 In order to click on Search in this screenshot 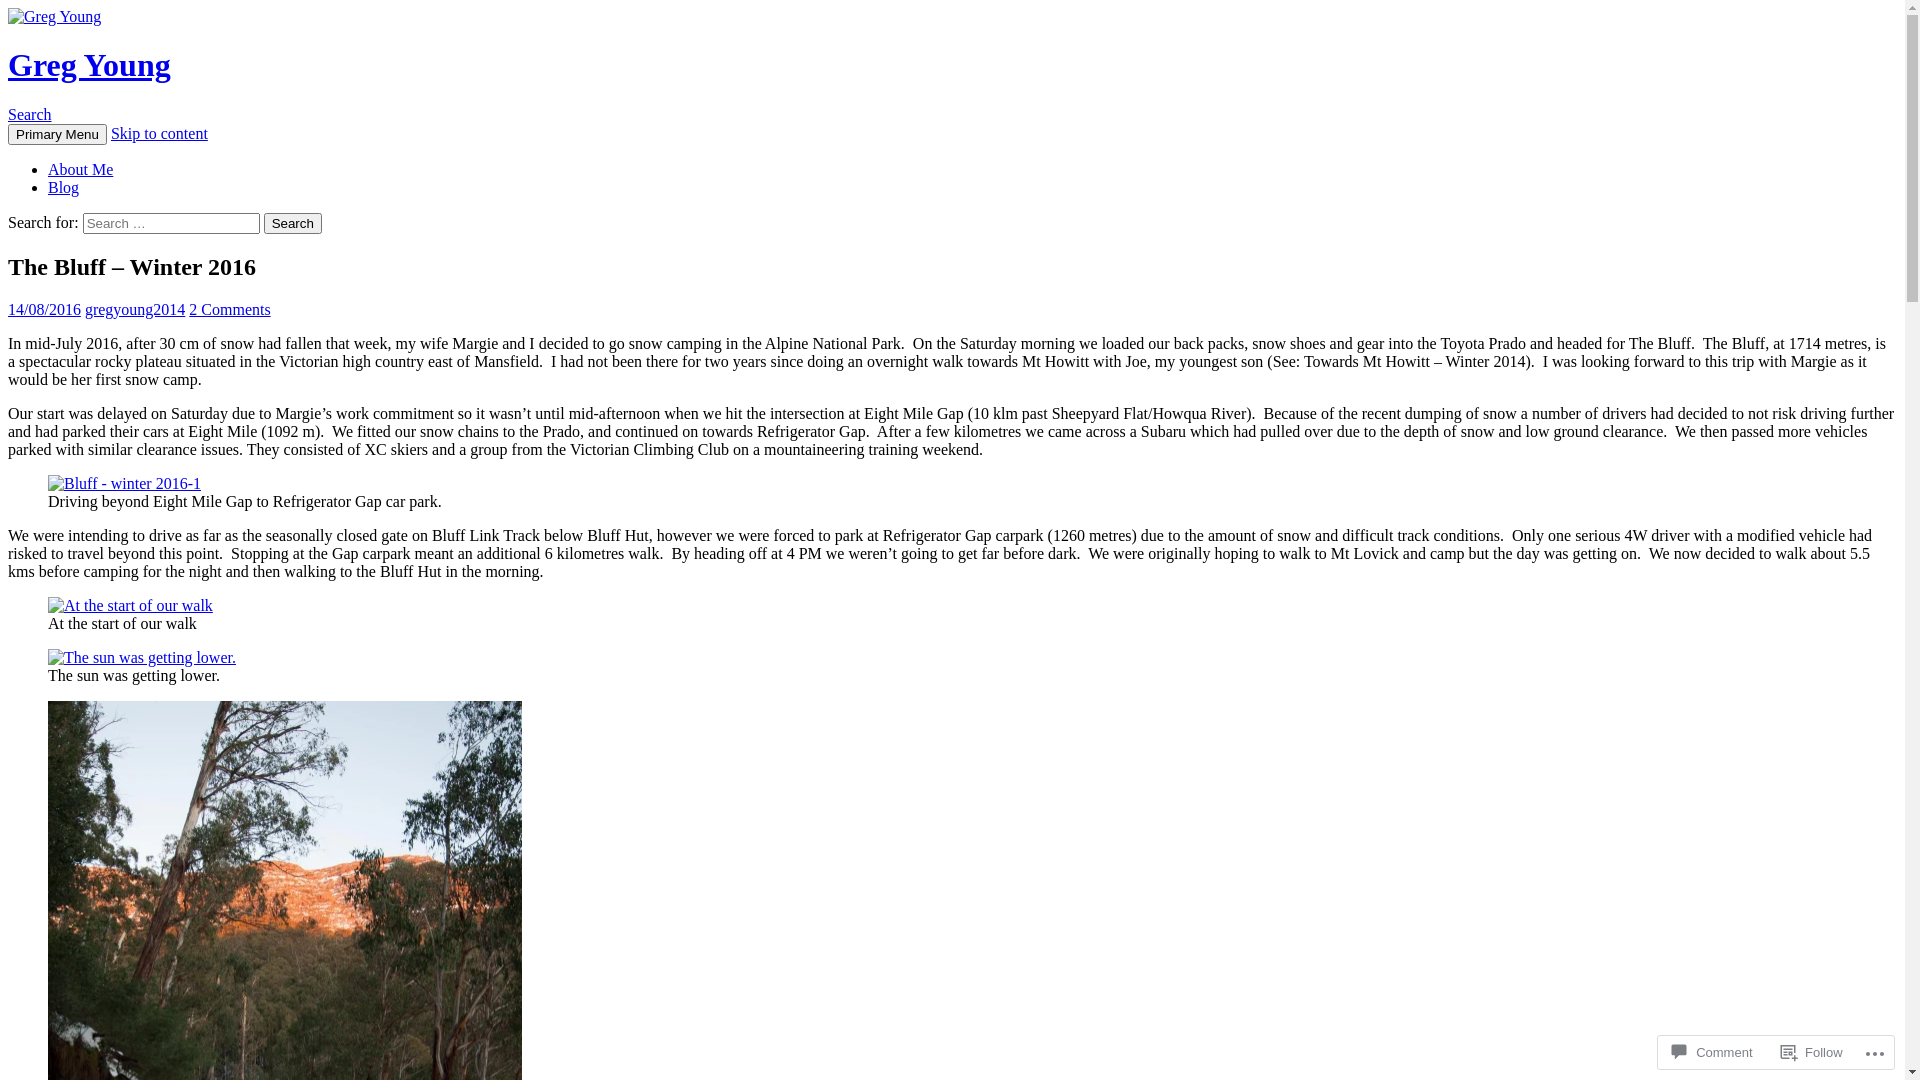, I will do `click(30, 114)`.